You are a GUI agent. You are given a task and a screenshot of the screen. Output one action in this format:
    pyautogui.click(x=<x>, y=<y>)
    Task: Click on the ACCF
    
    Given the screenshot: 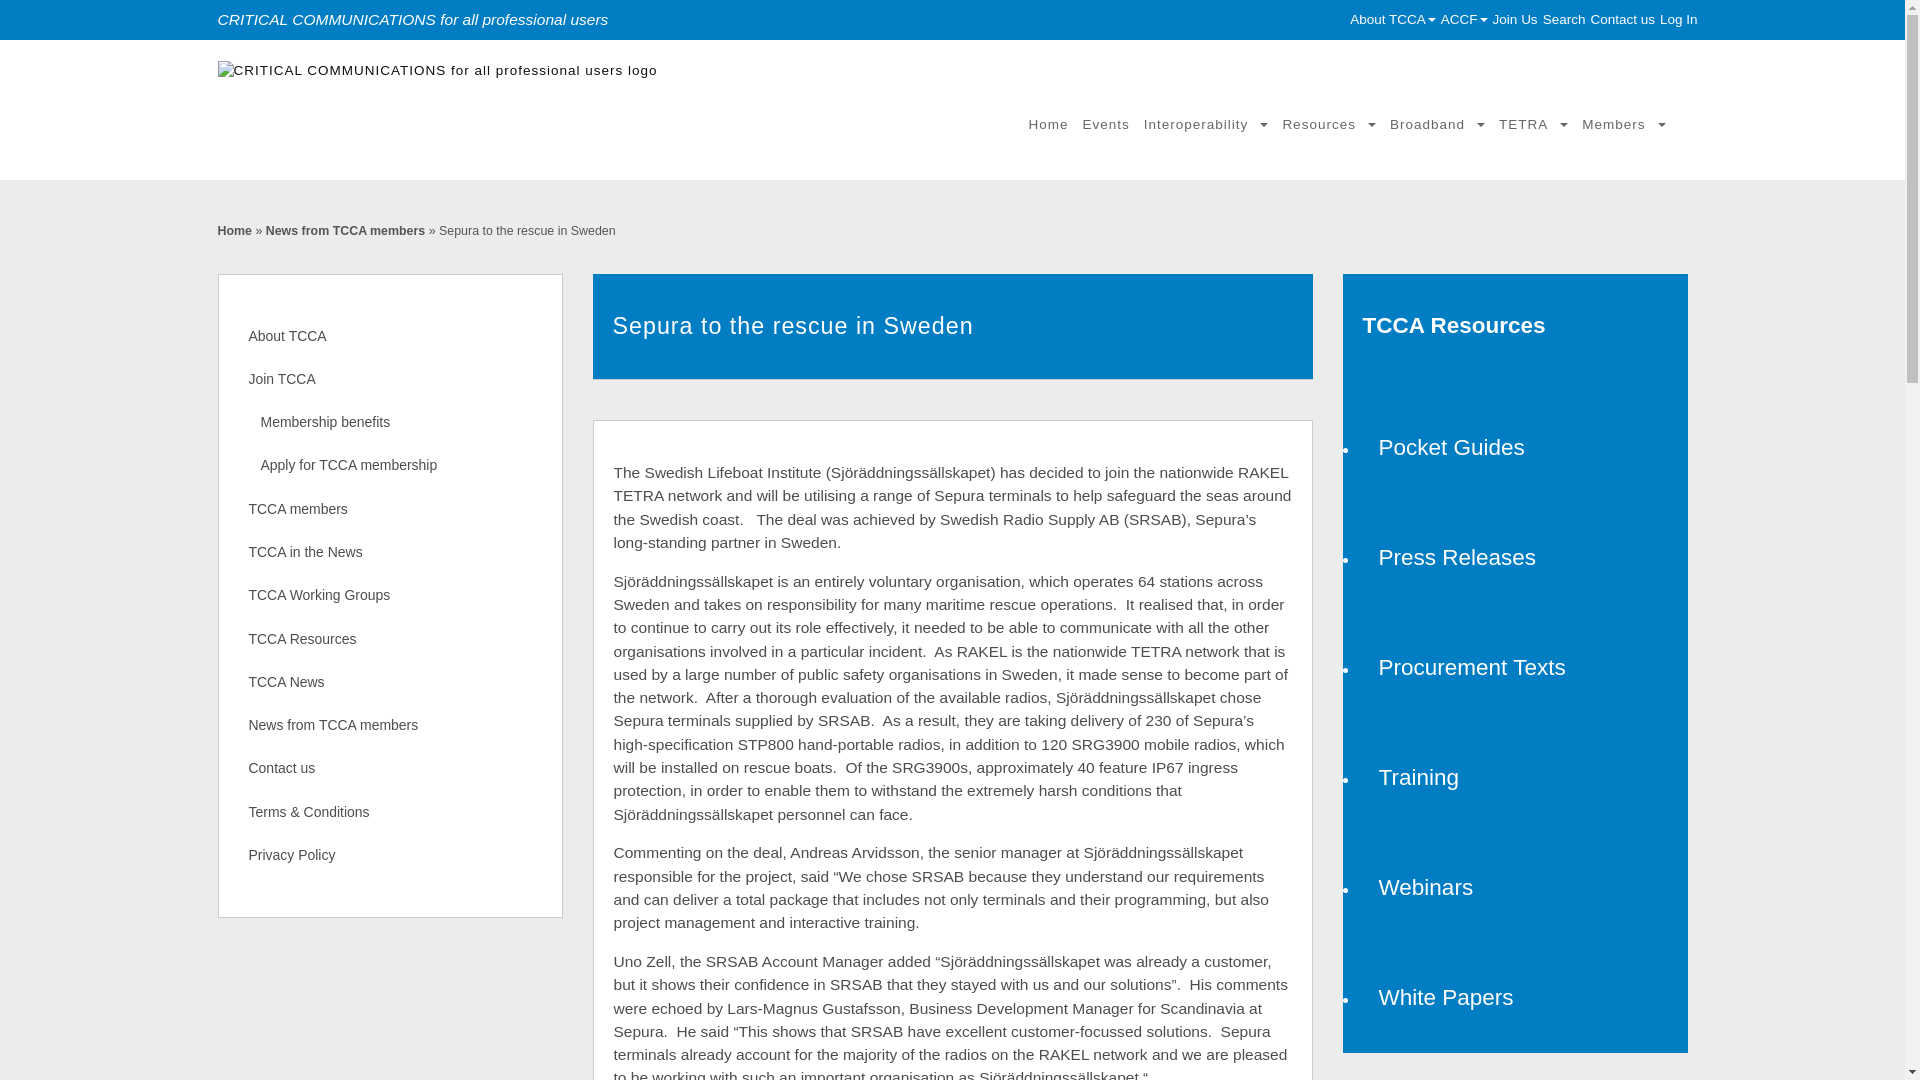 What is the action you would take?
    pyautogui.click(x=1464, y=19)
    